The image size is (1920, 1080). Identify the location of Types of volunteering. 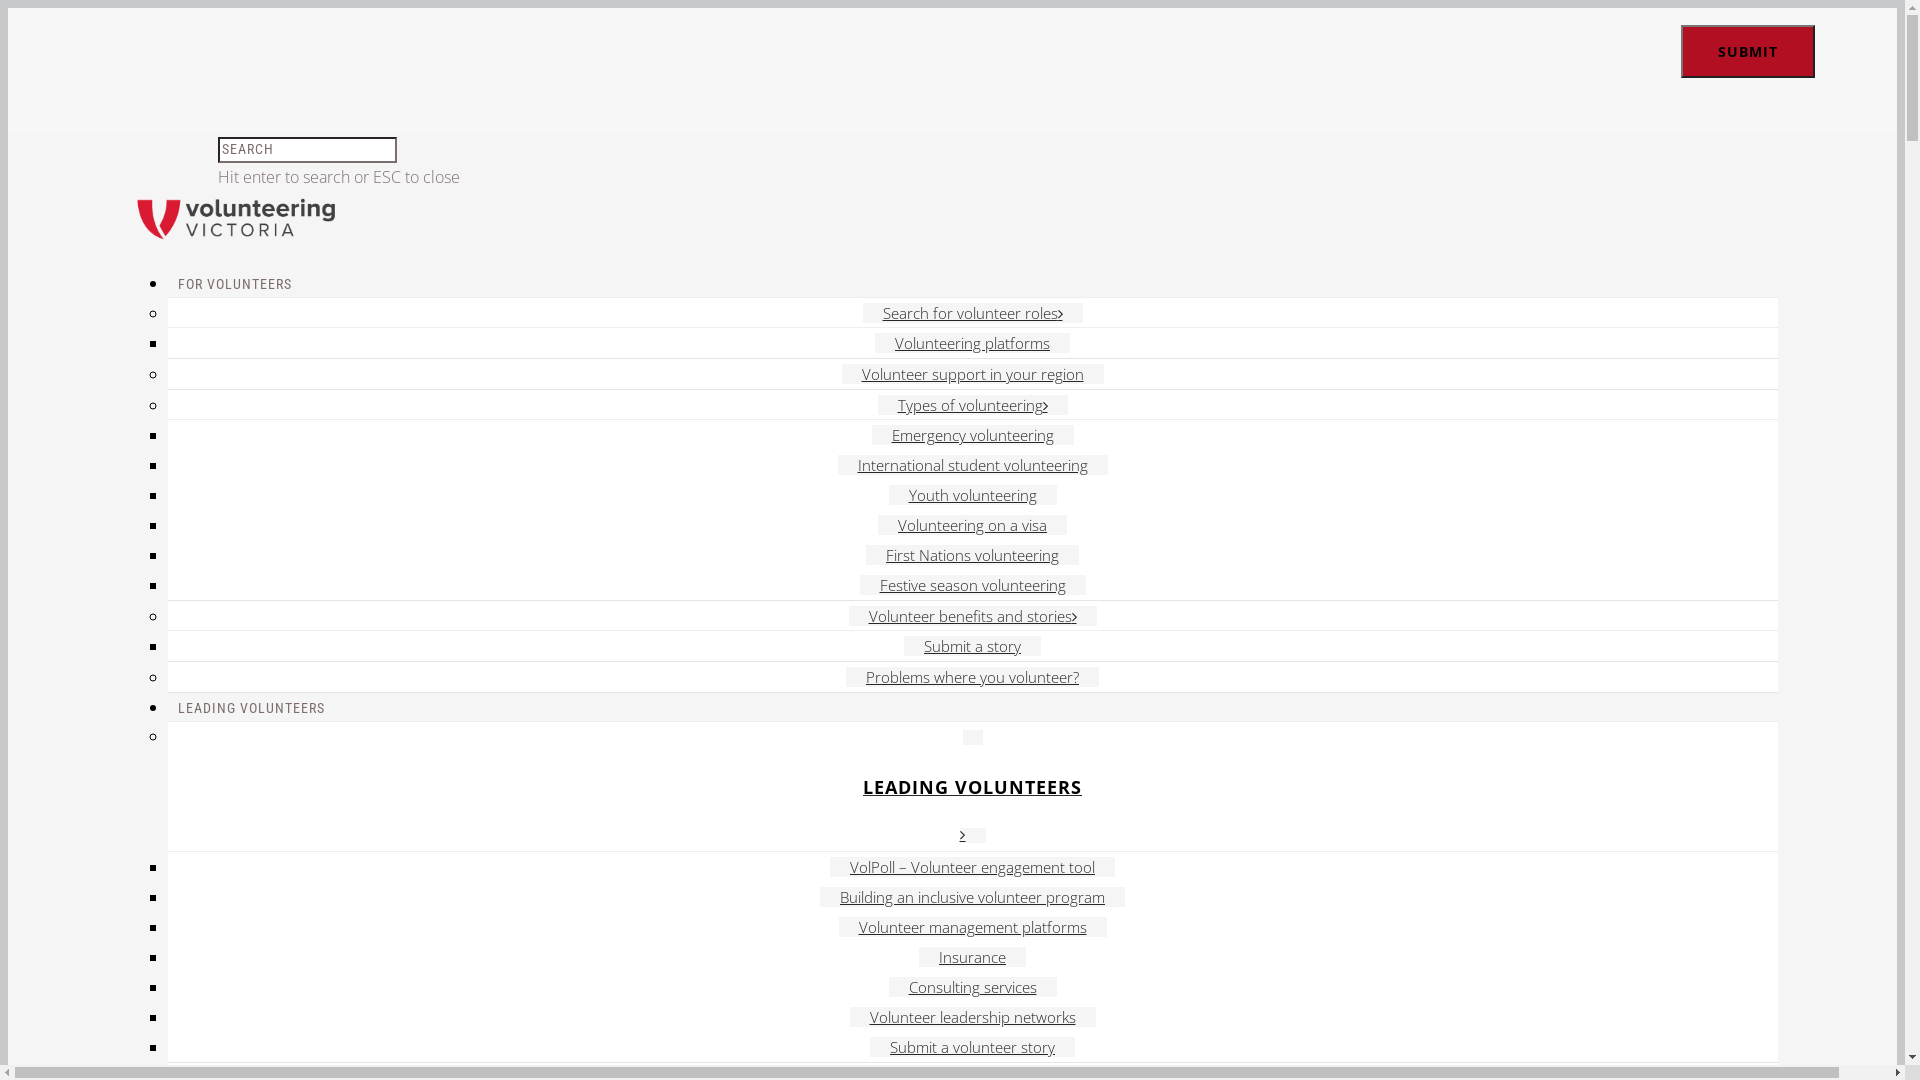
(973, 405).